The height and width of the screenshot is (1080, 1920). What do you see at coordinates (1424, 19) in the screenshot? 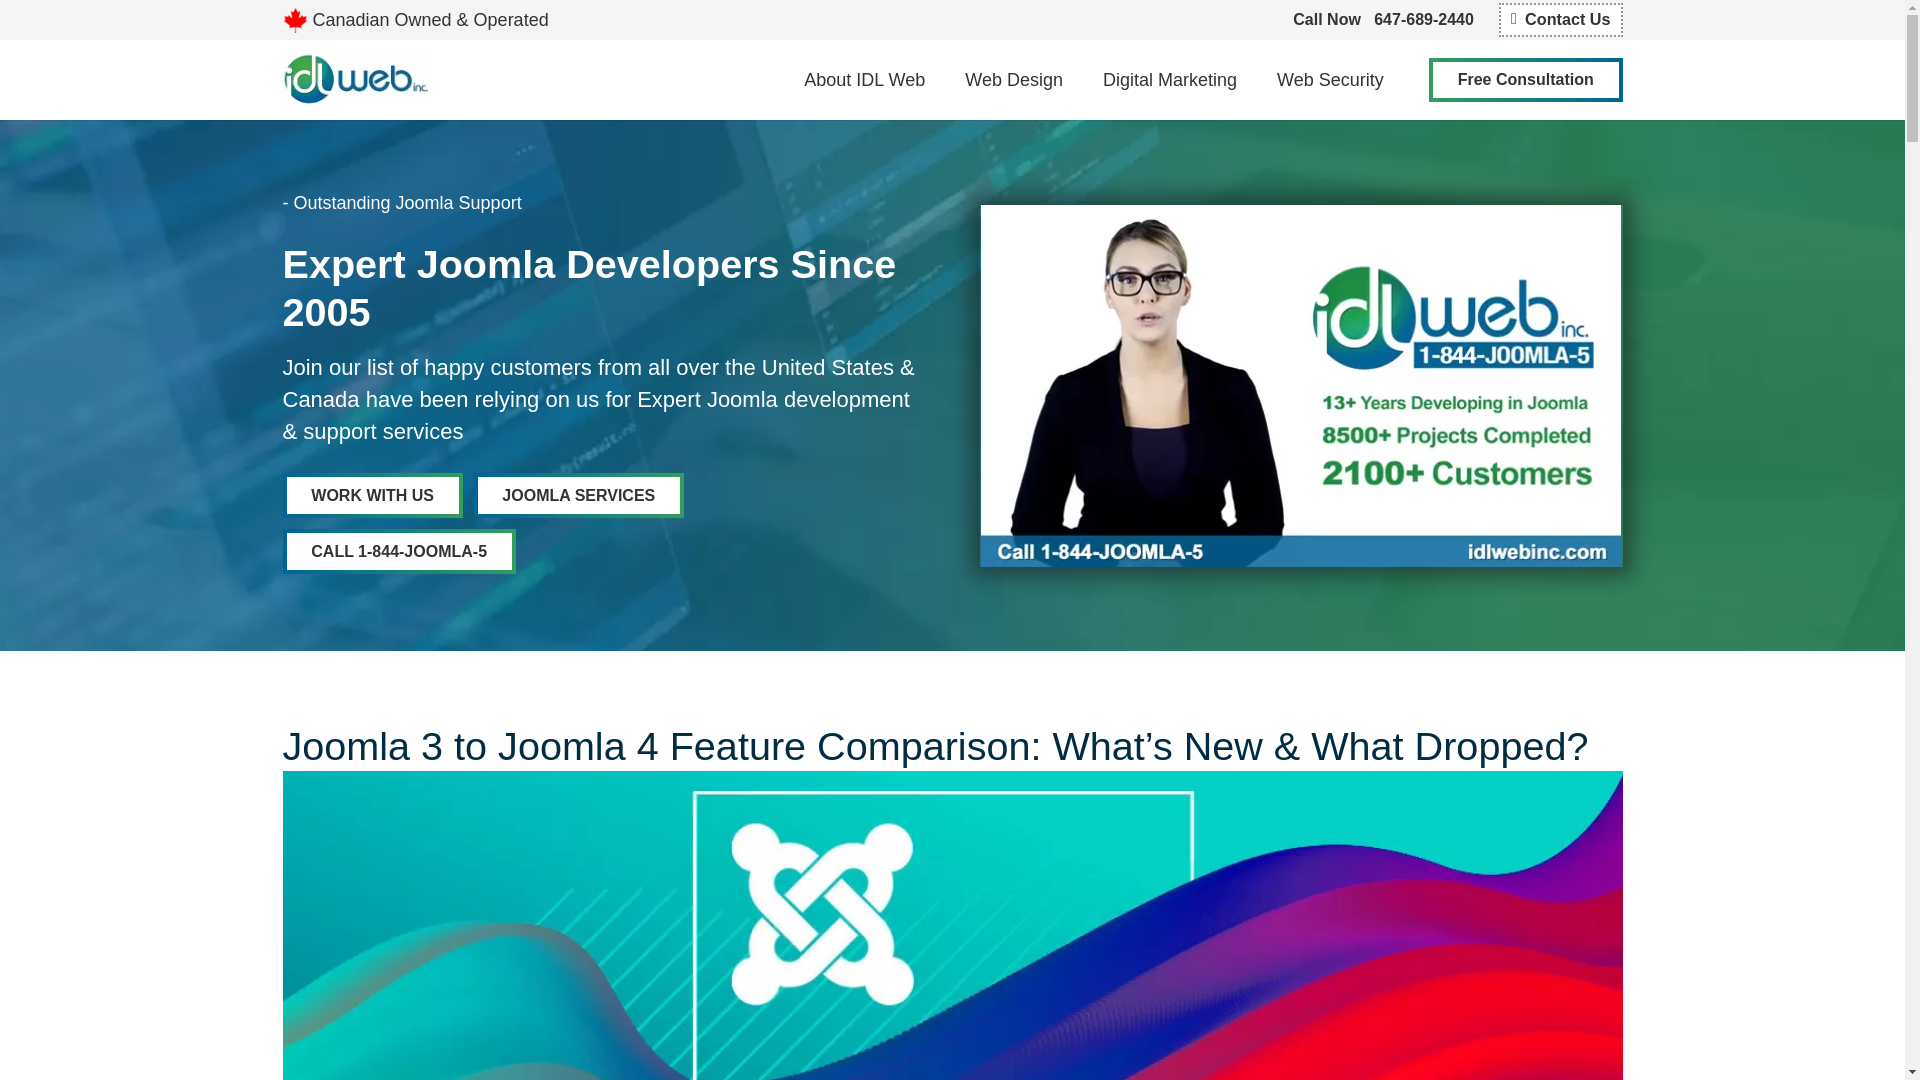
I see `647-689-2440` at bounding box center [1424, 19].